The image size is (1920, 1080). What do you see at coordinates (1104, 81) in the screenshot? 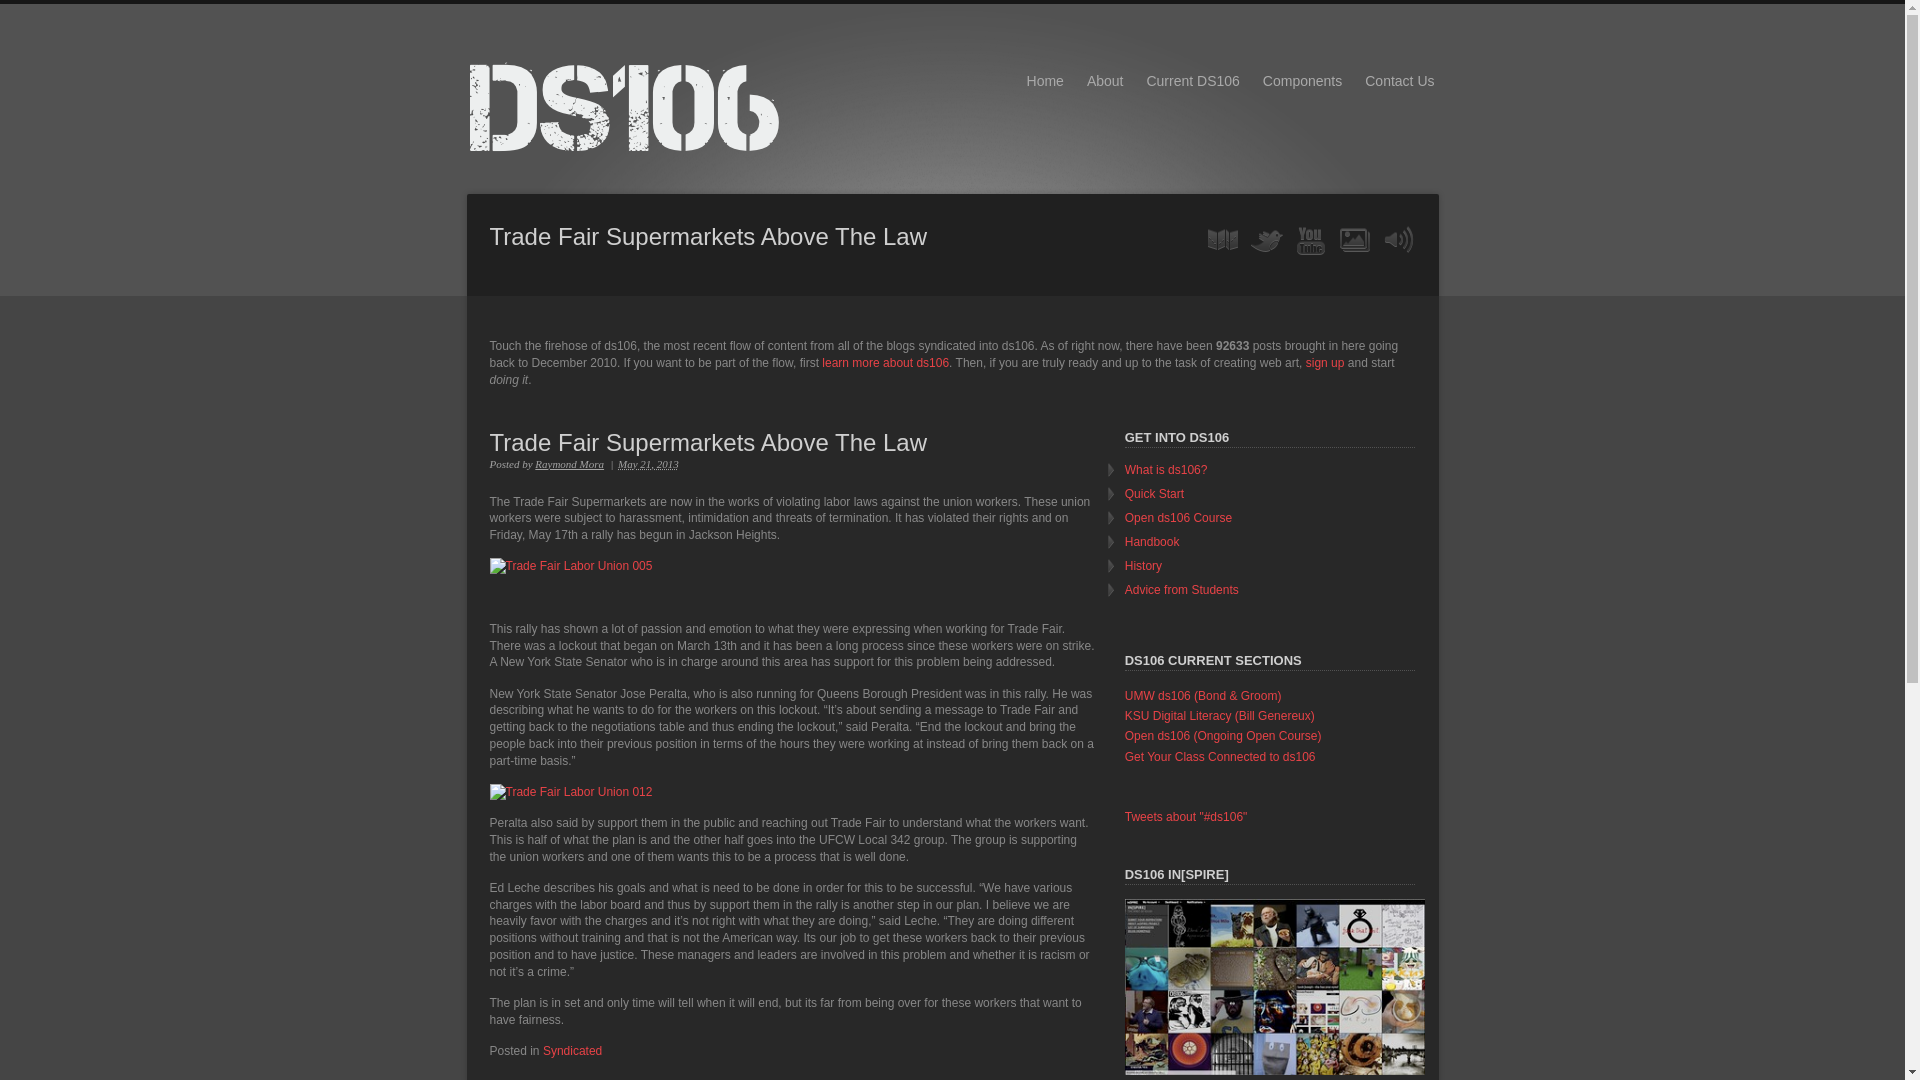
I see `About` at bounding box center [1104, 81].